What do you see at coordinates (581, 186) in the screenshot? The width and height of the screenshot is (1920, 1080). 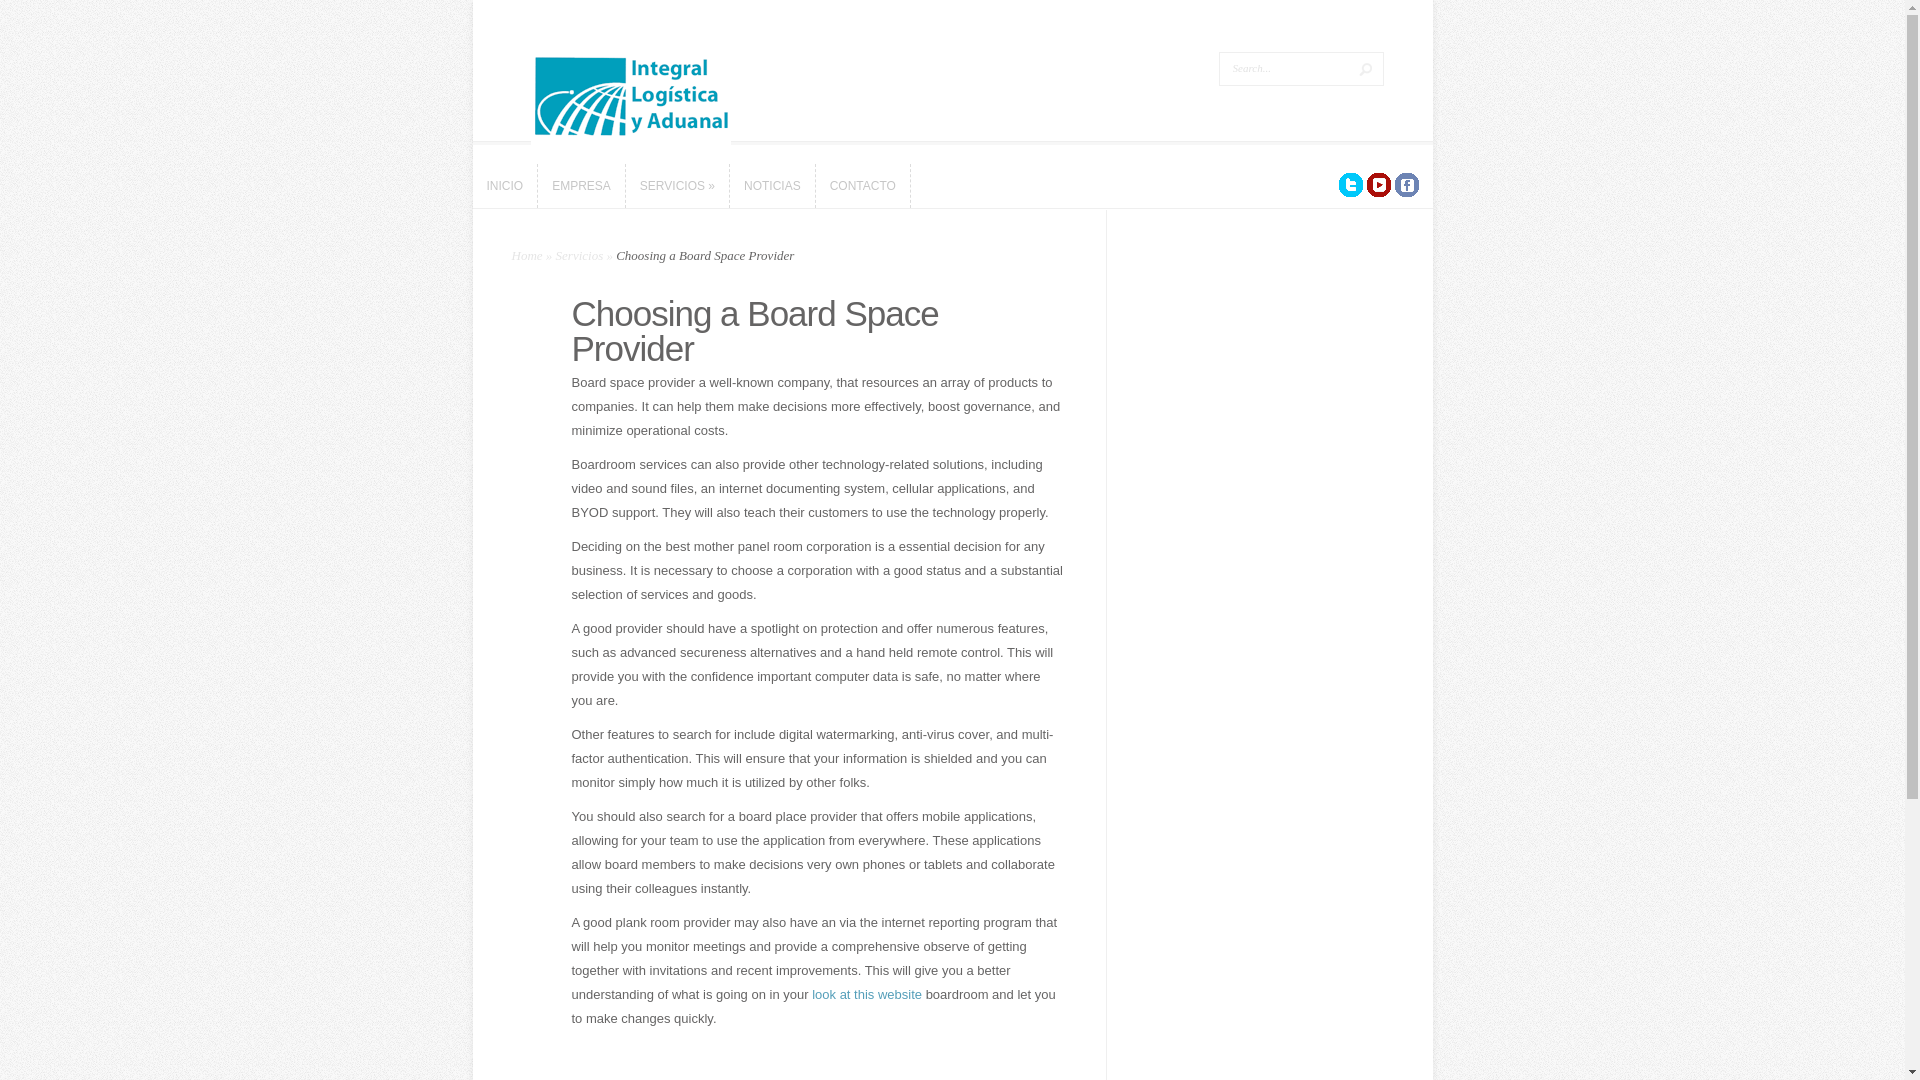 I see `EMPRESA` at bounding box center [581, 186].